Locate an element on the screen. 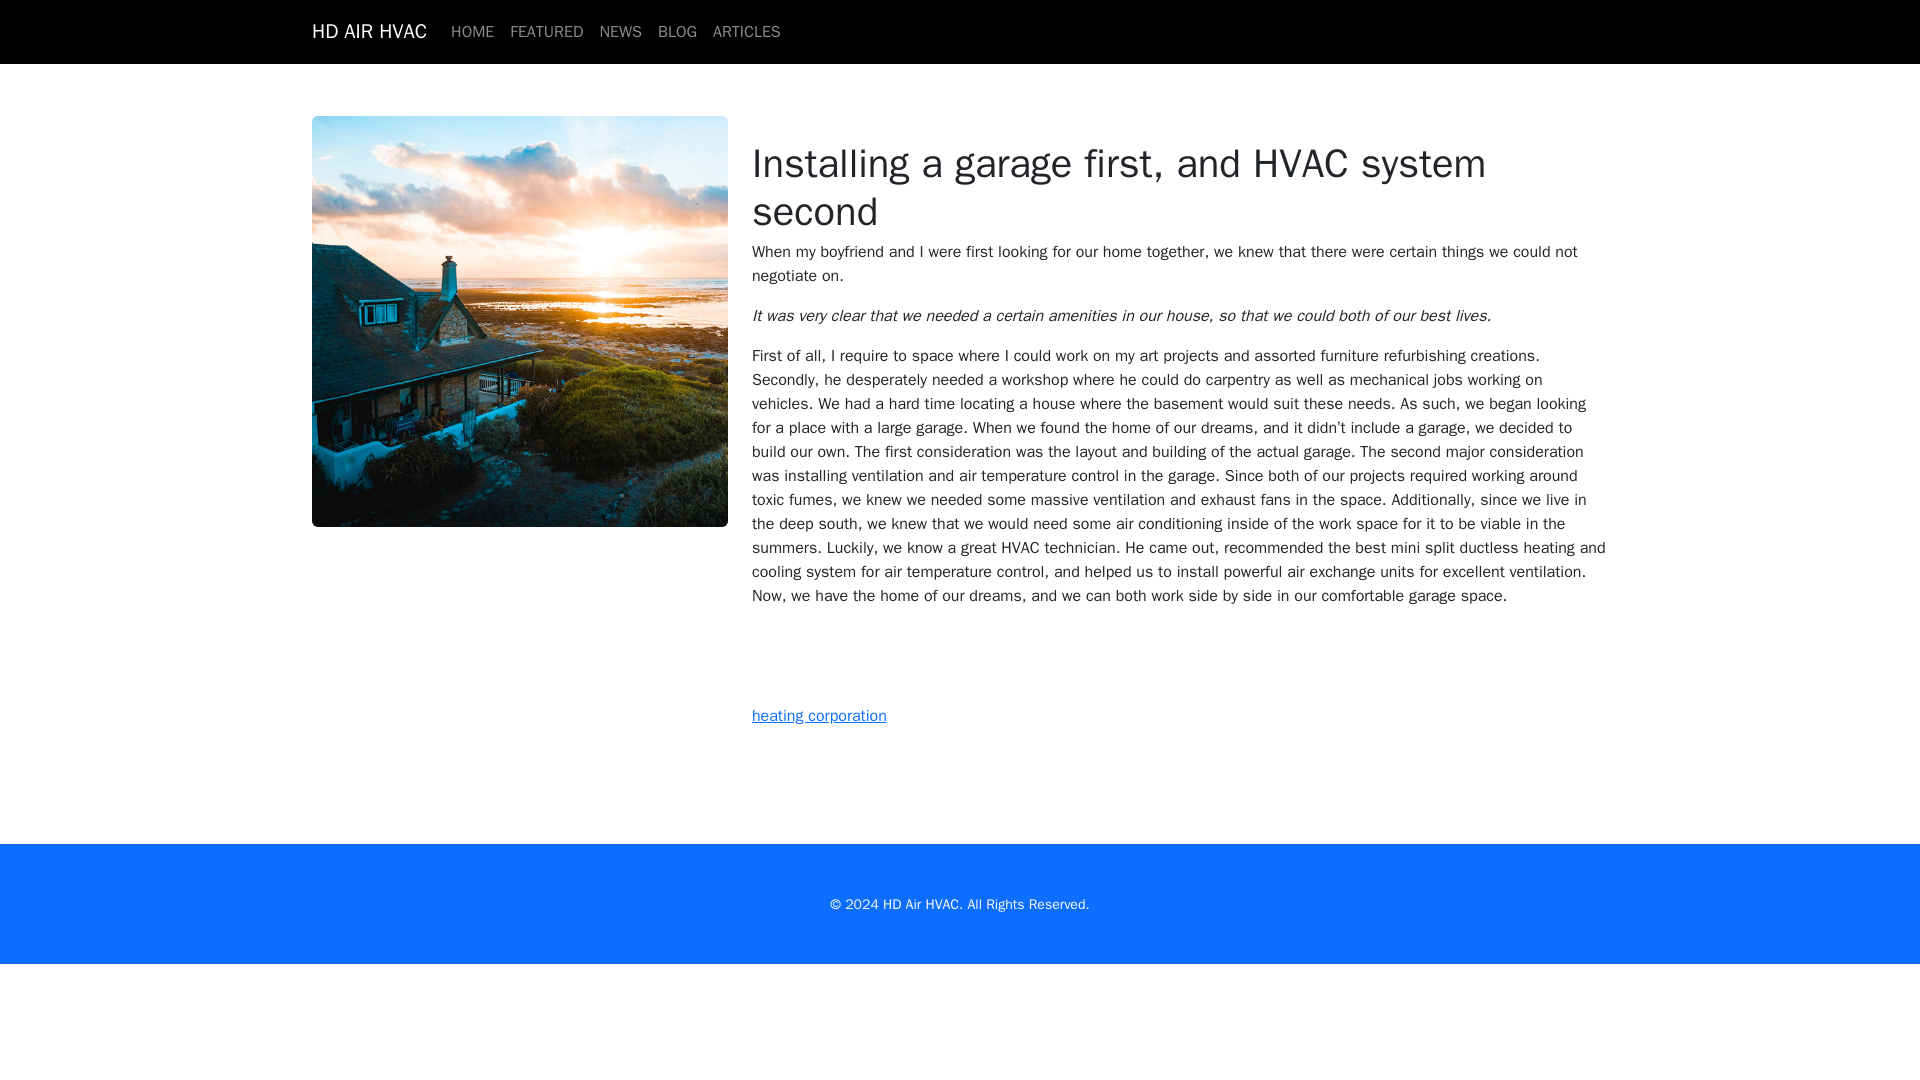 The width and height of the screenshot is (1920, 1080). ARTICLES is located at coordinates (746, 31).